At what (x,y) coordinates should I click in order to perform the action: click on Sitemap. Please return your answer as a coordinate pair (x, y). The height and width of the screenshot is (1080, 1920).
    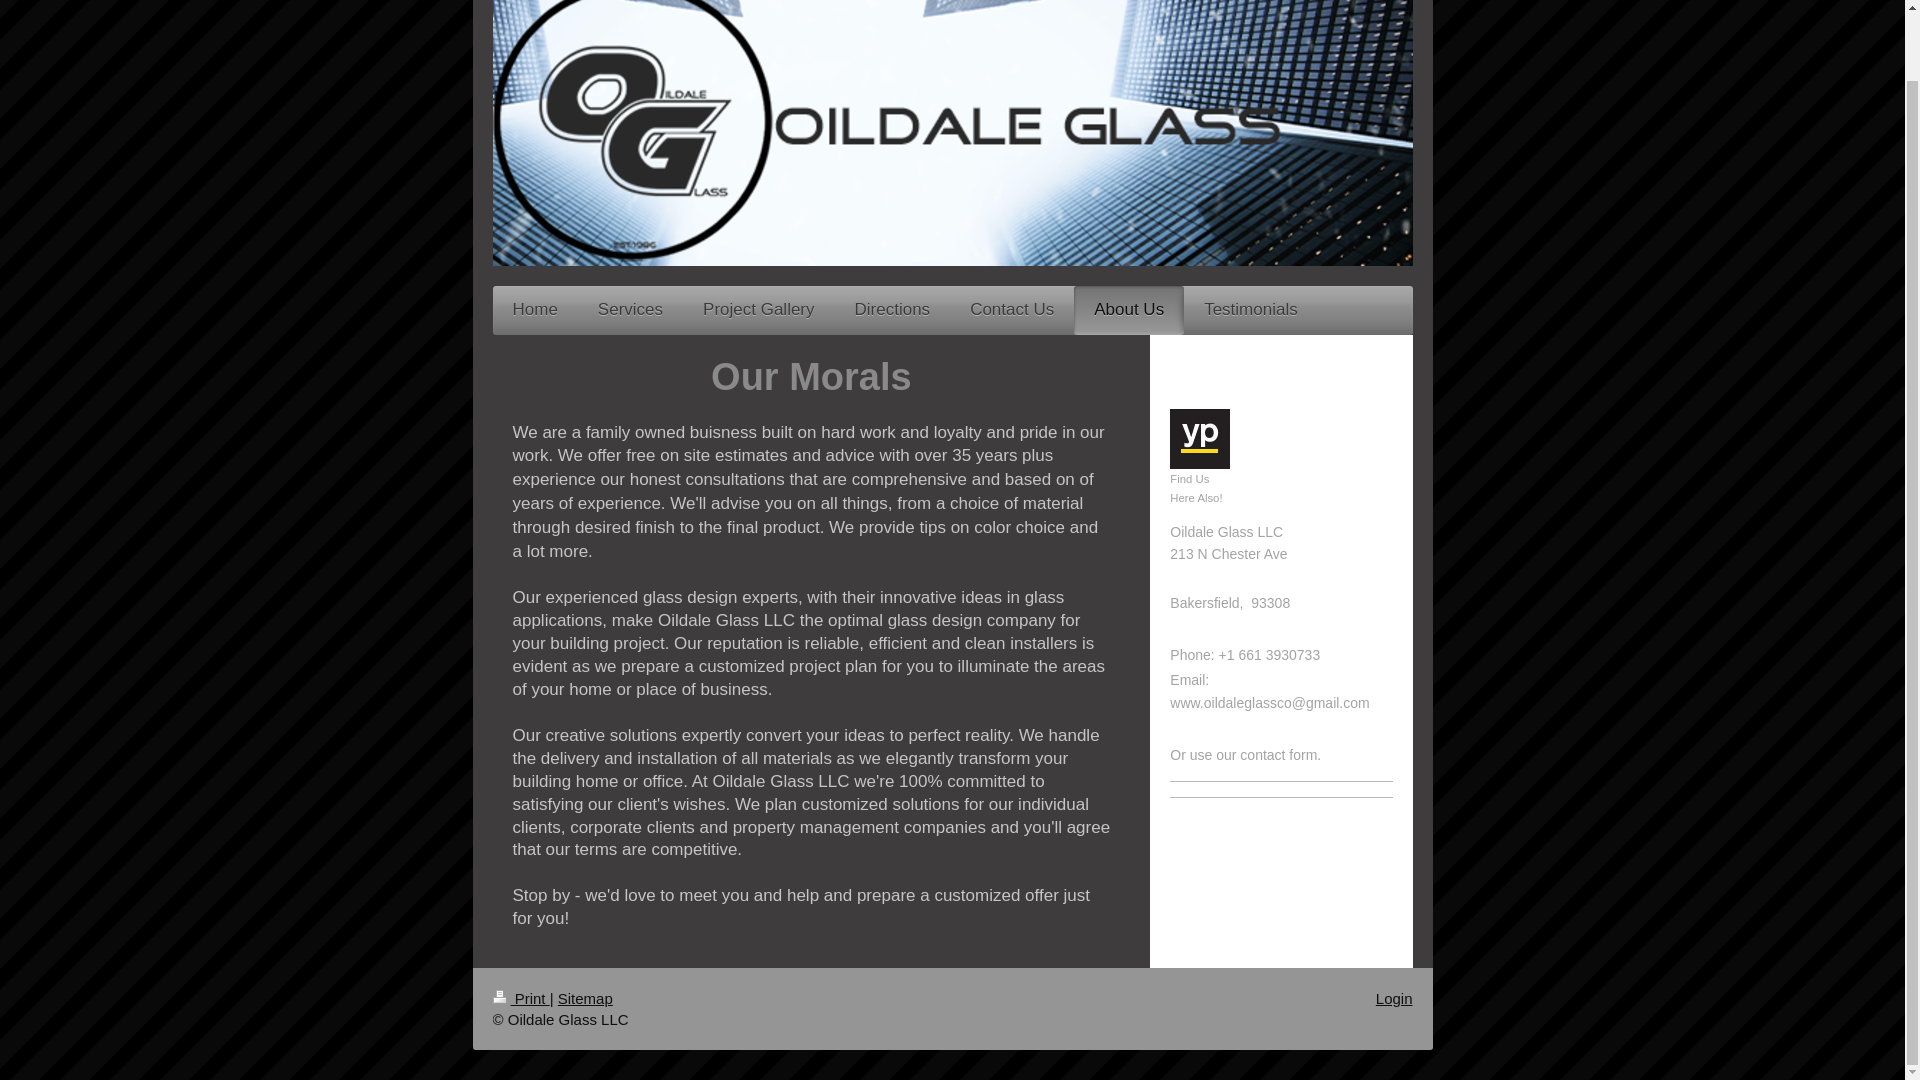
    Looking at the image, I should click on (585, 998).